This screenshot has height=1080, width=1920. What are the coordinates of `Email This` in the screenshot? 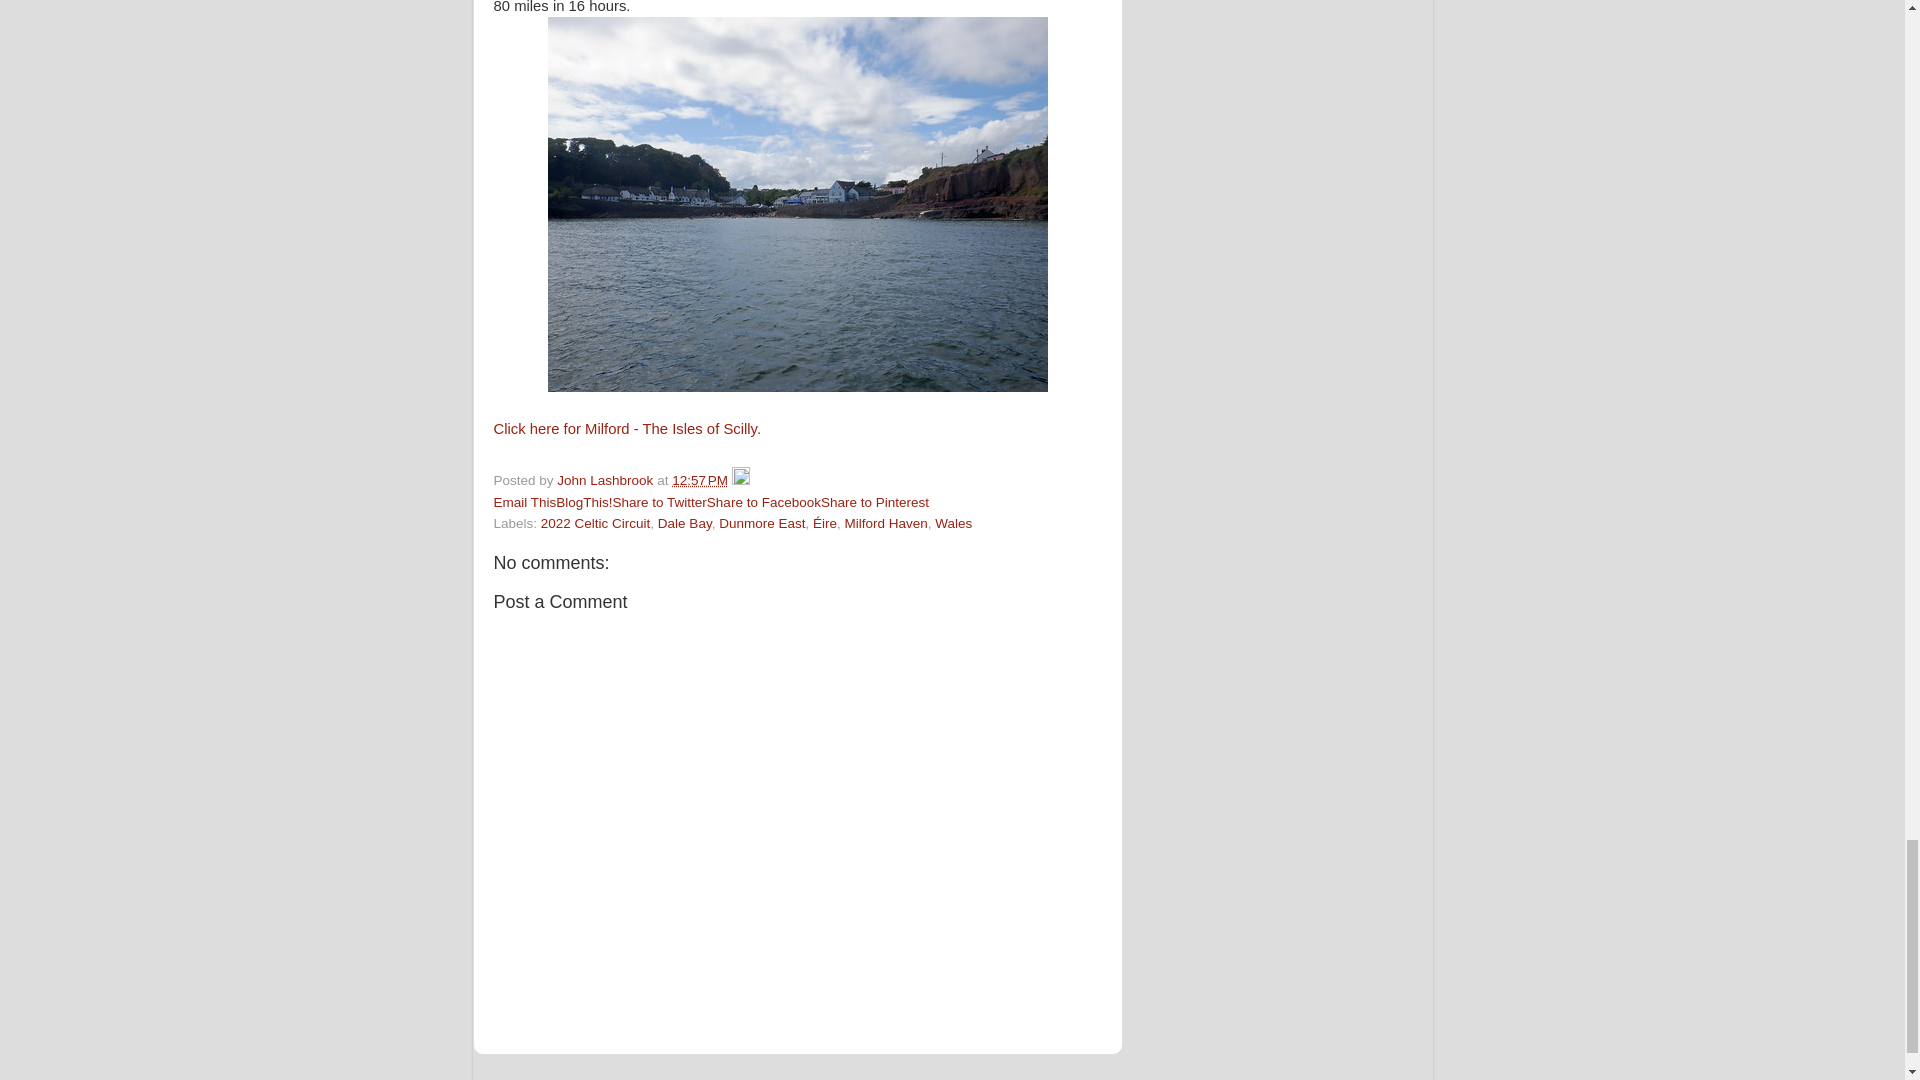 It's located at (524, 502).